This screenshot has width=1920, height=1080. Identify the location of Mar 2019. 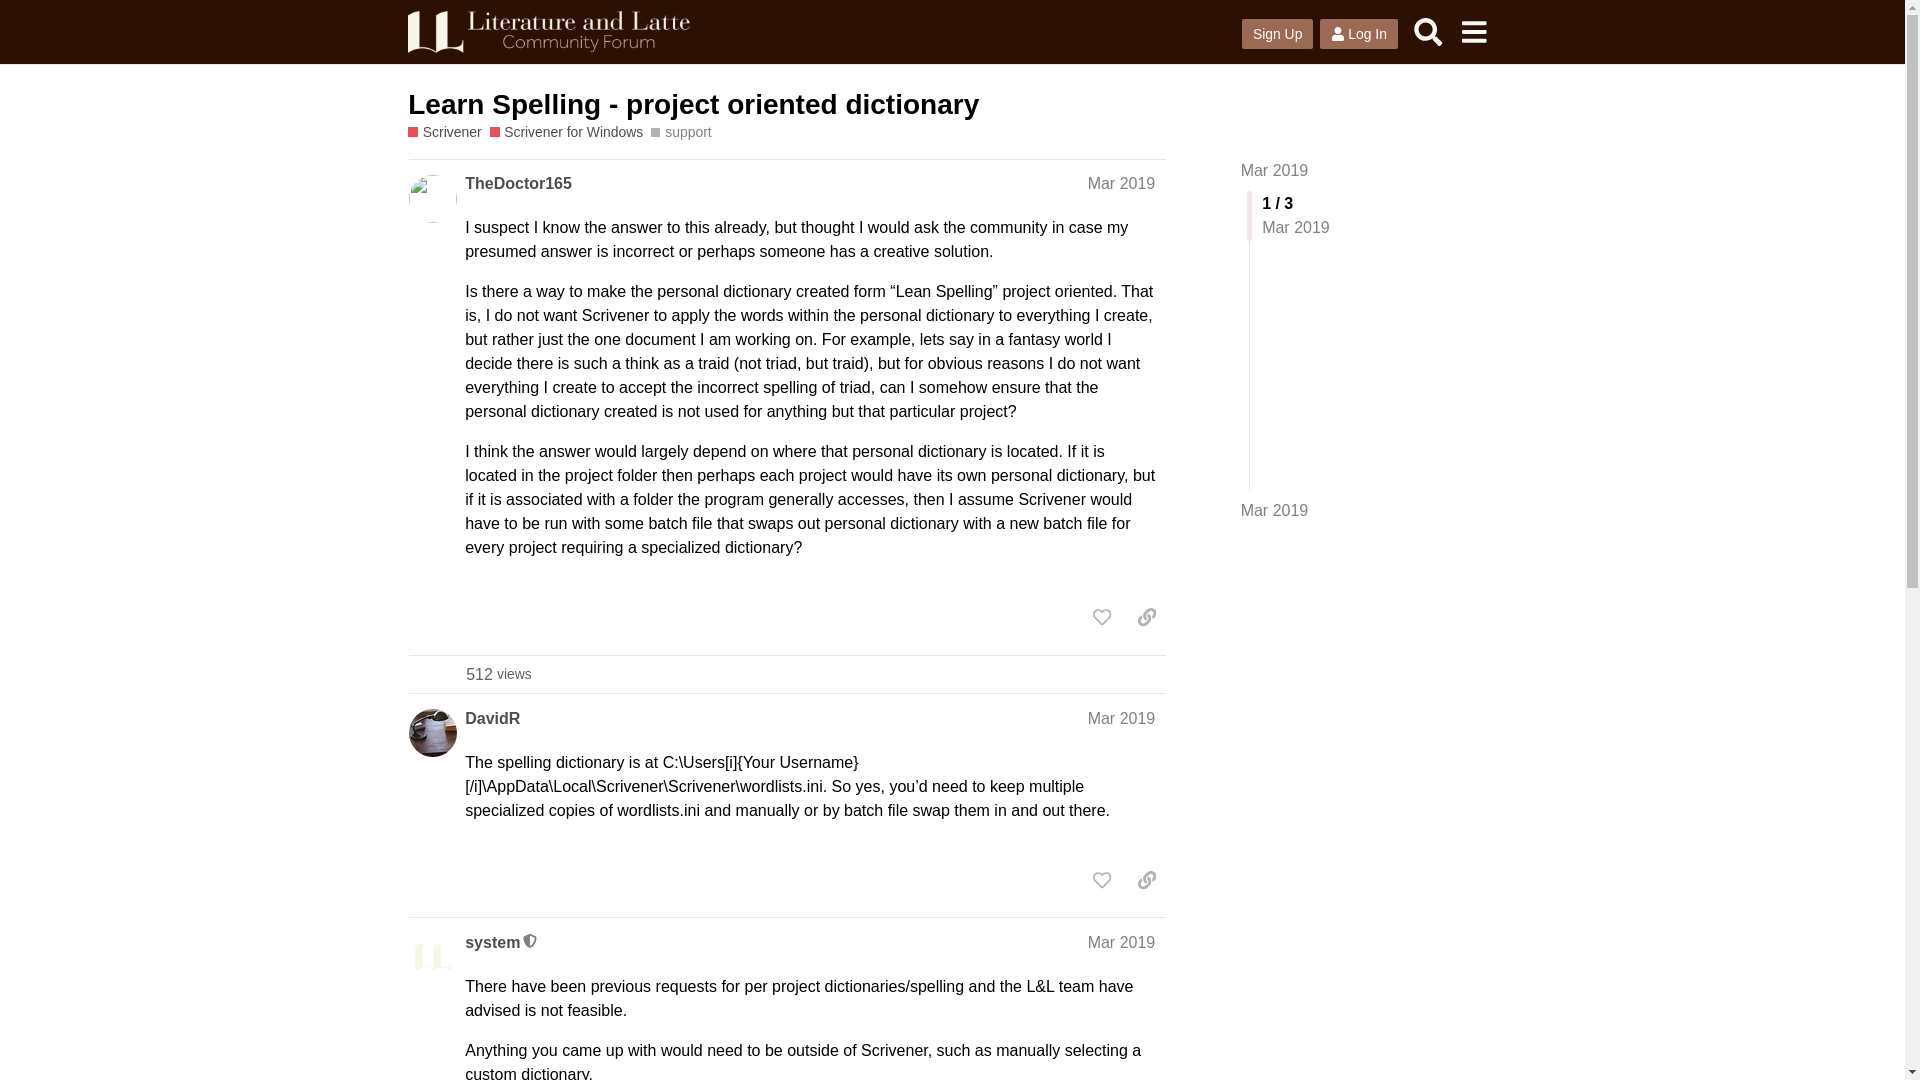
(1274, 170).